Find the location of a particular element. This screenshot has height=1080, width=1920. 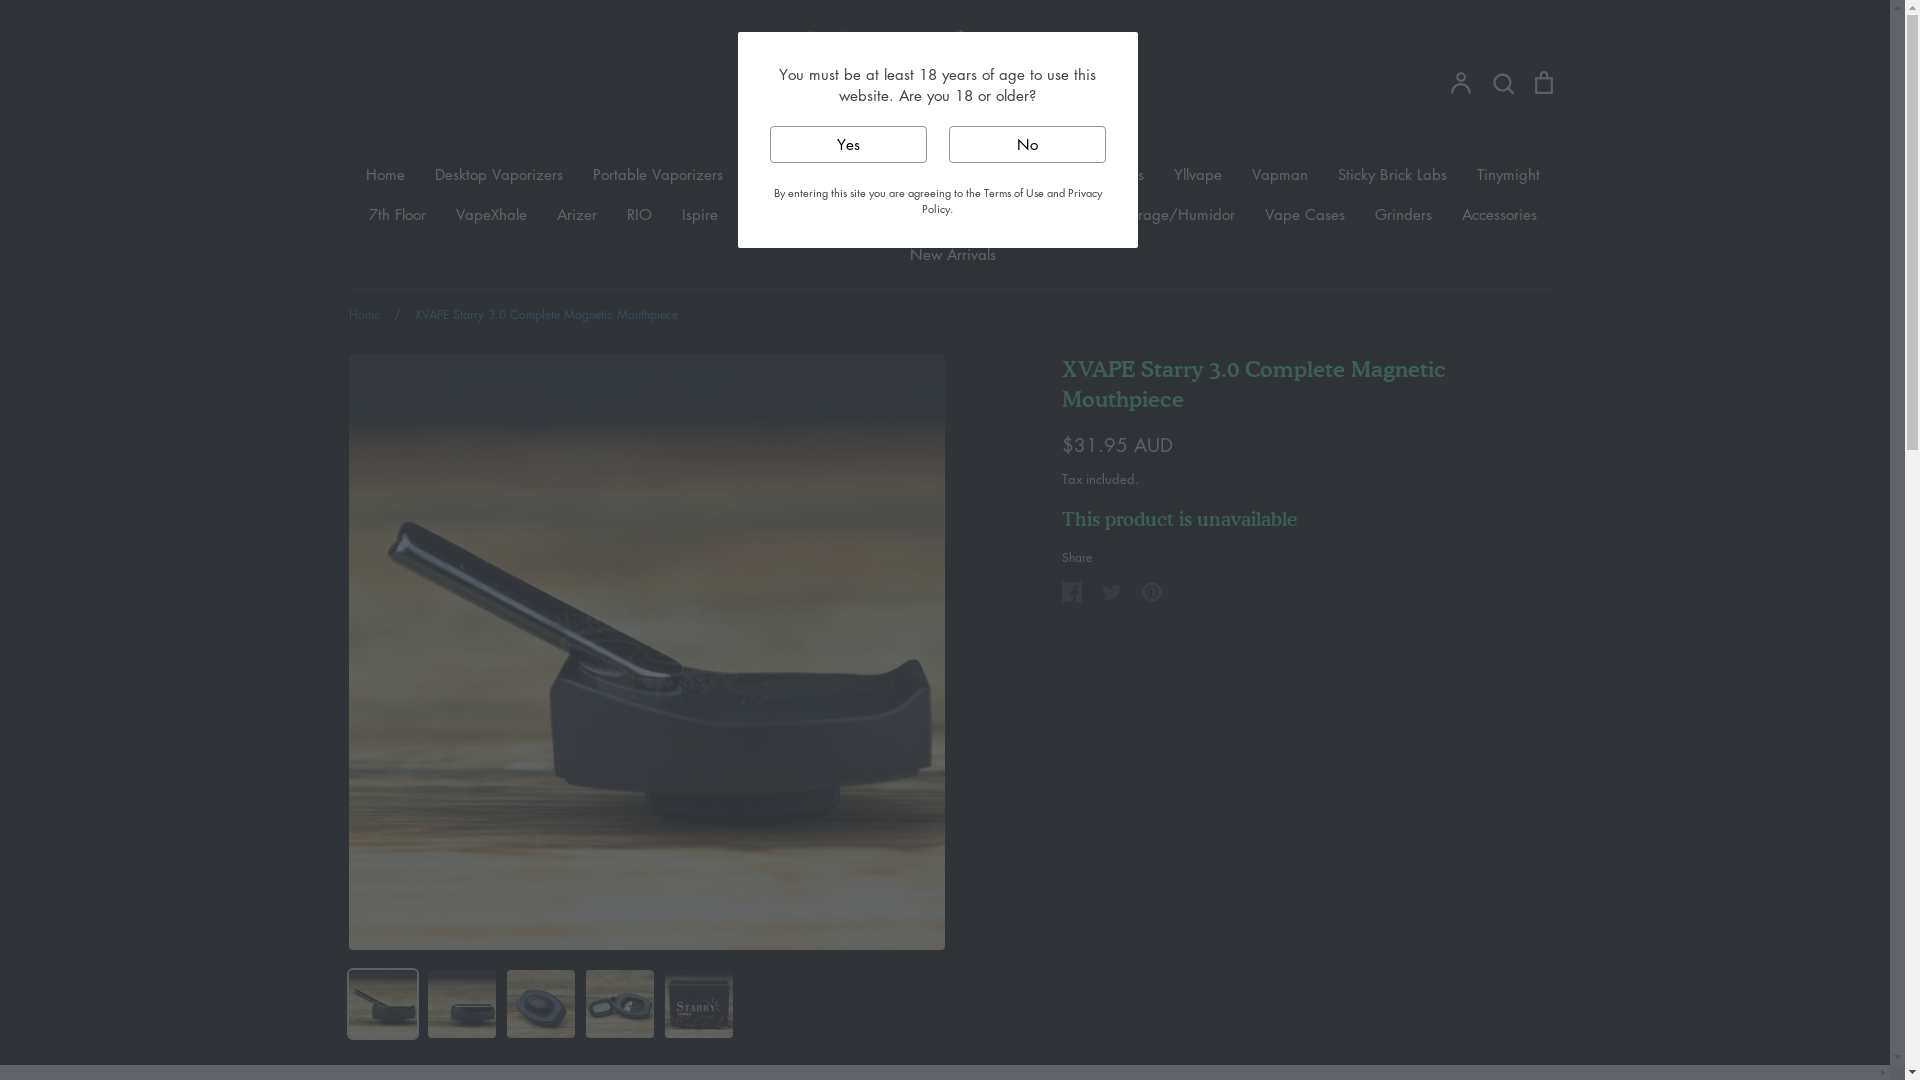

Old Head is located at coordinates (998, 174).